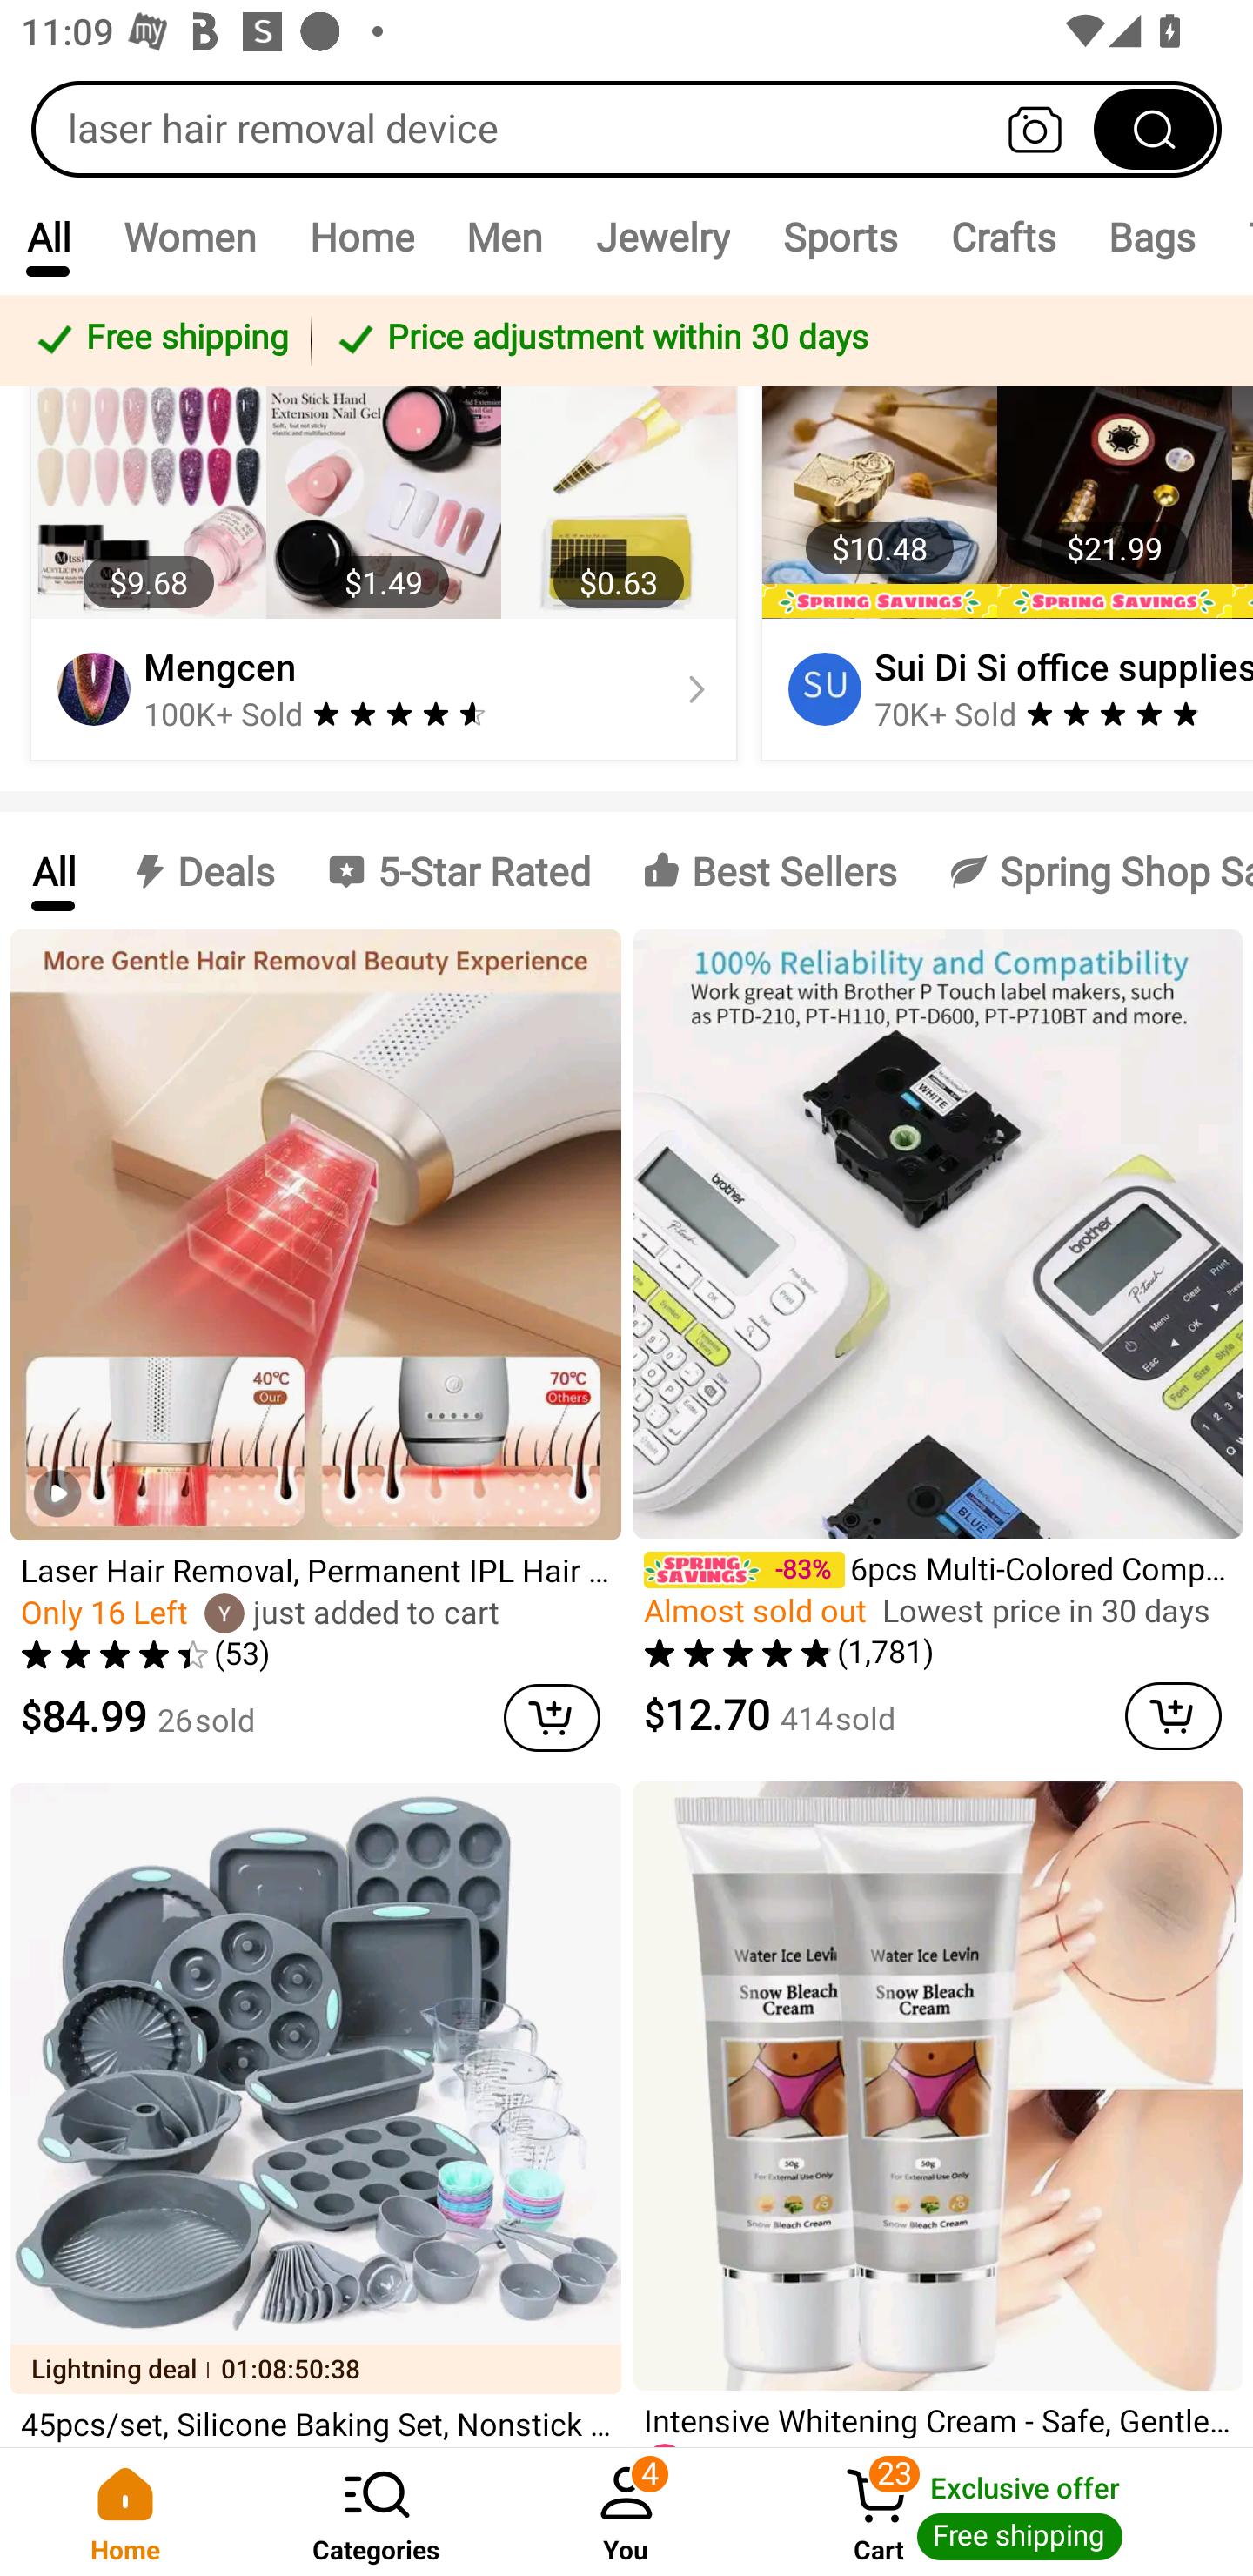 This screenshot has height=2576, width=1253. I want to click on All, so click(48, 237).